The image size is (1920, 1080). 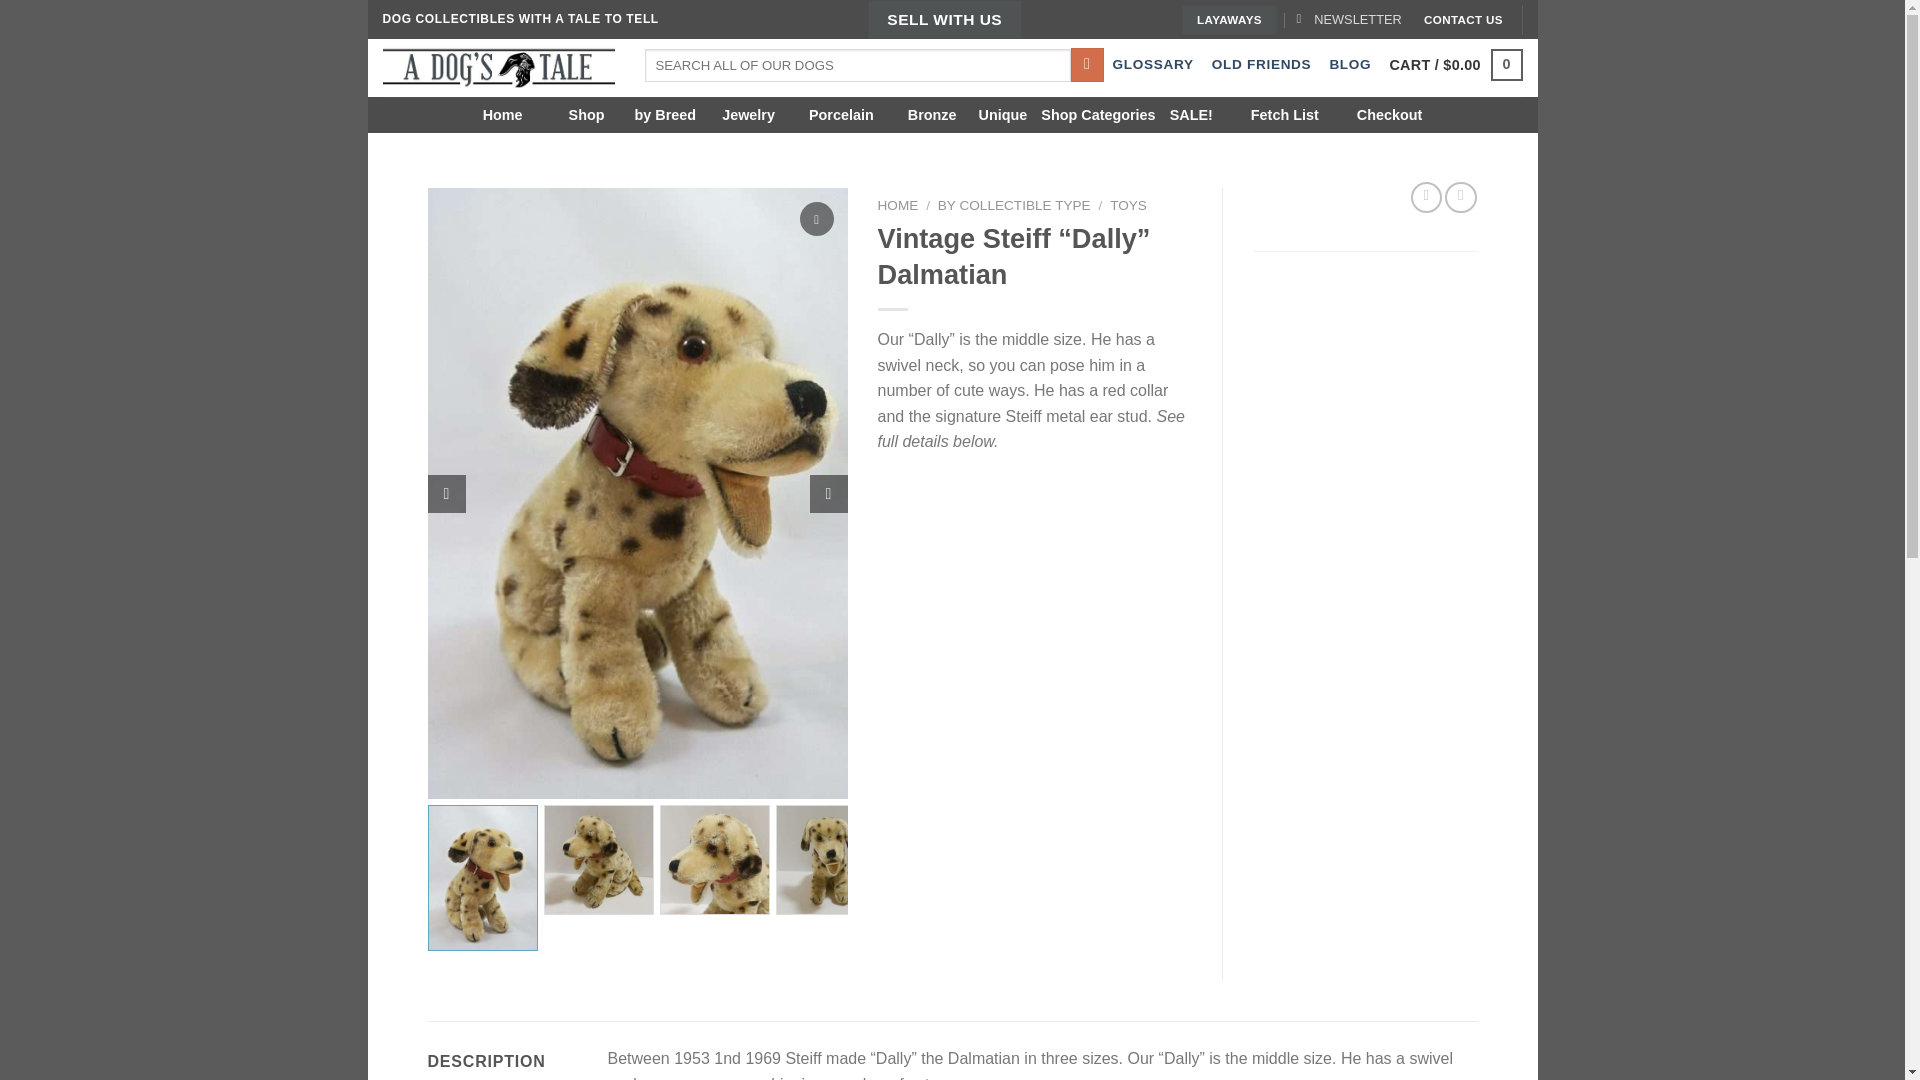 What do you see at coordinates (586, 114) in the screenshot?
I see `    Shop    ` at bounding box center [586, 114].